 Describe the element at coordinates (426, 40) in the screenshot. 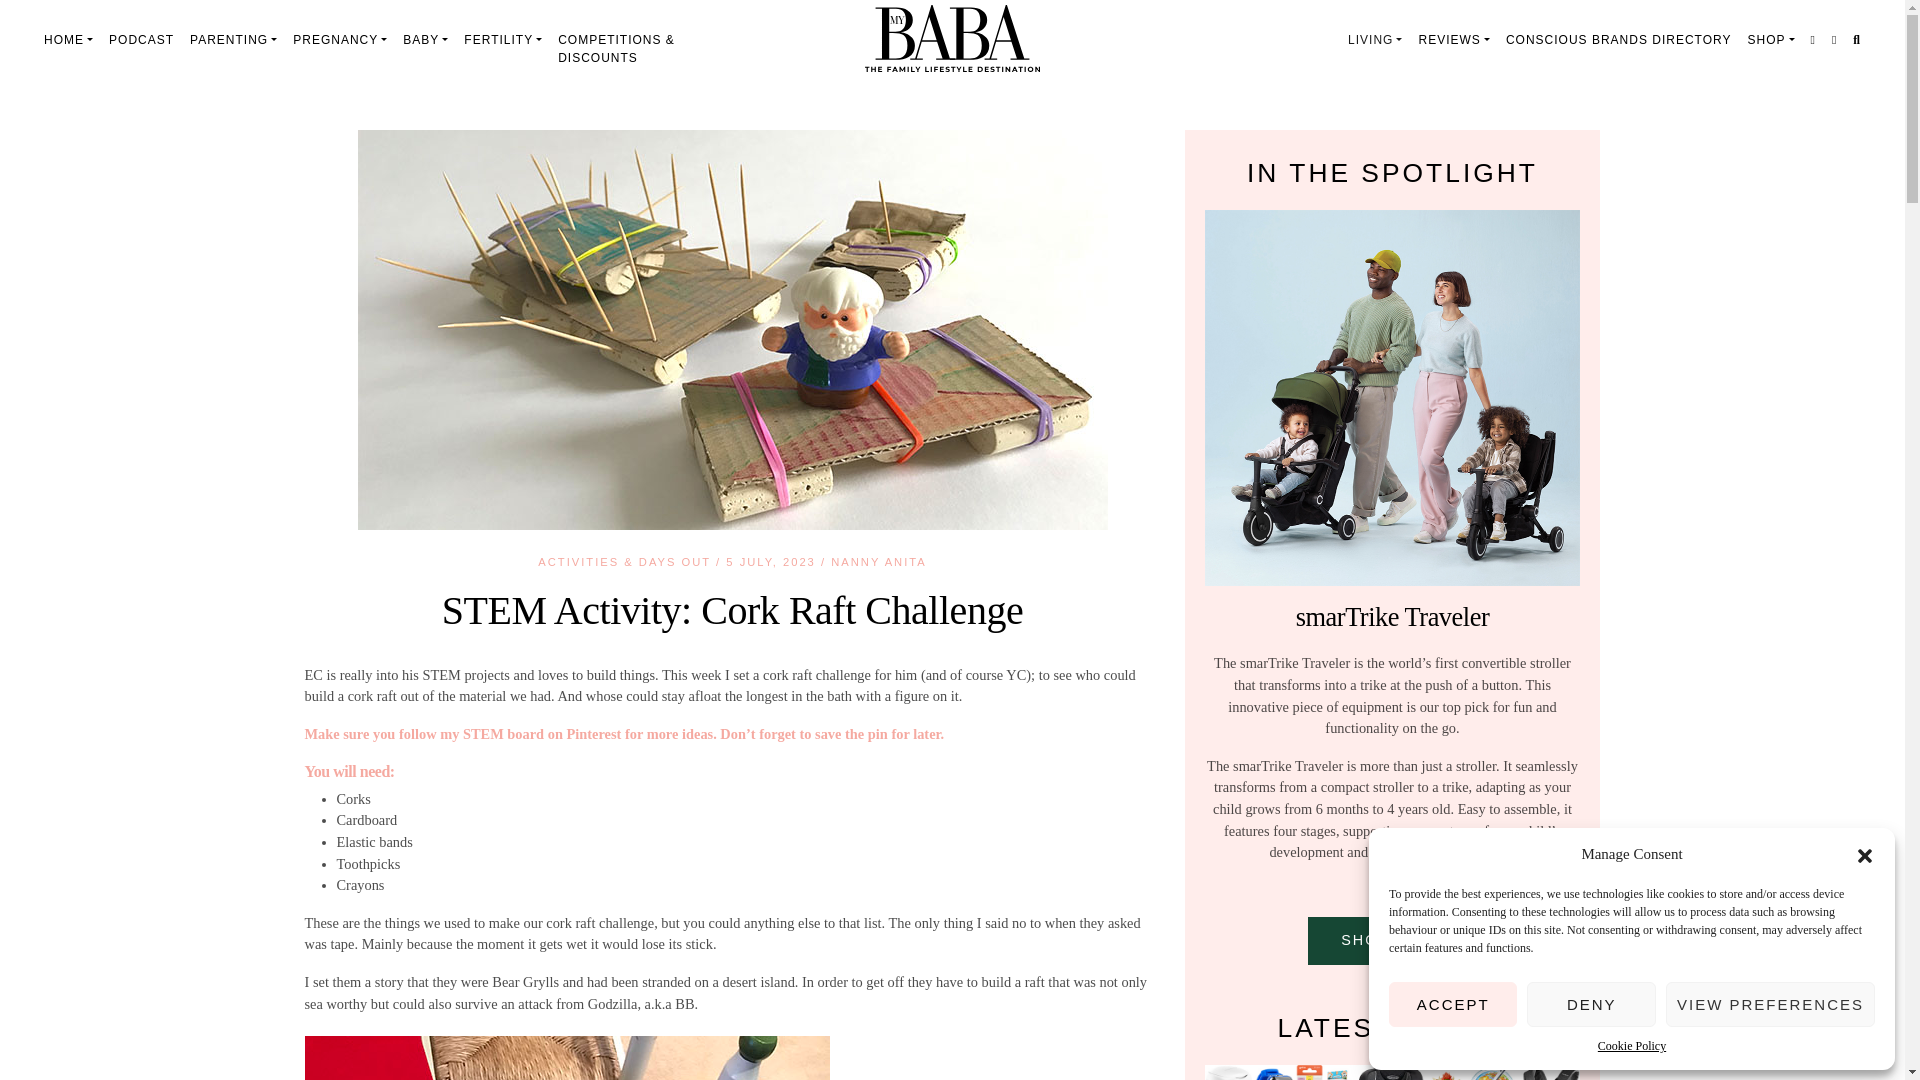

I see `BABY` at that location.